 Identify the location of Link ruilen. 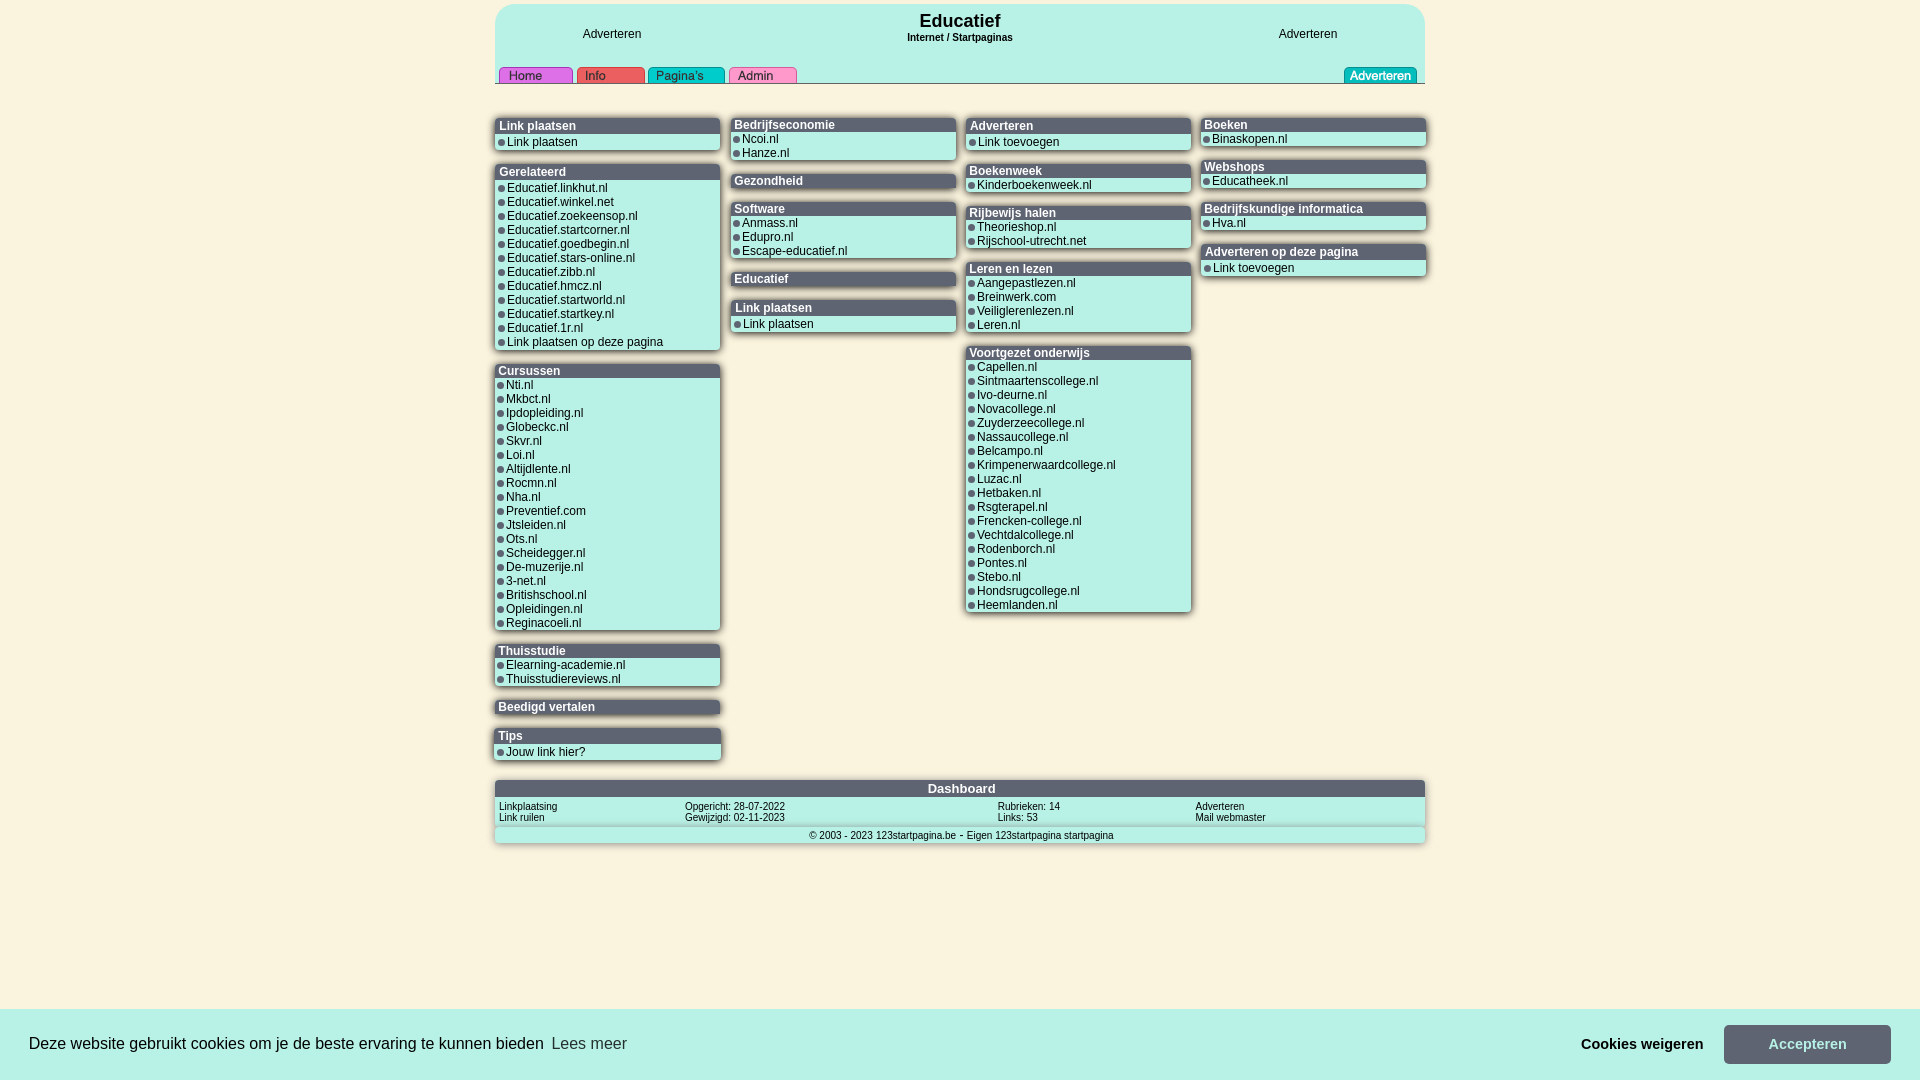
(522, 817).